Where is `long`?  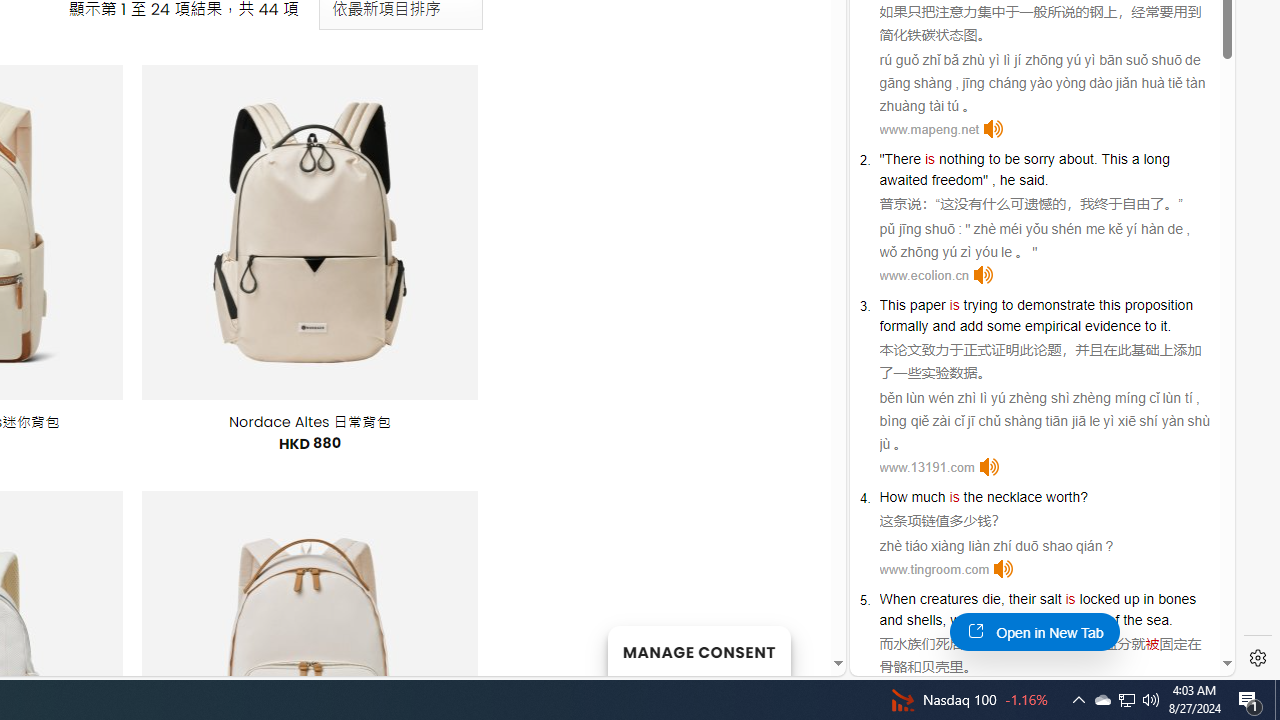 long is located at coordinates (1156, 159).